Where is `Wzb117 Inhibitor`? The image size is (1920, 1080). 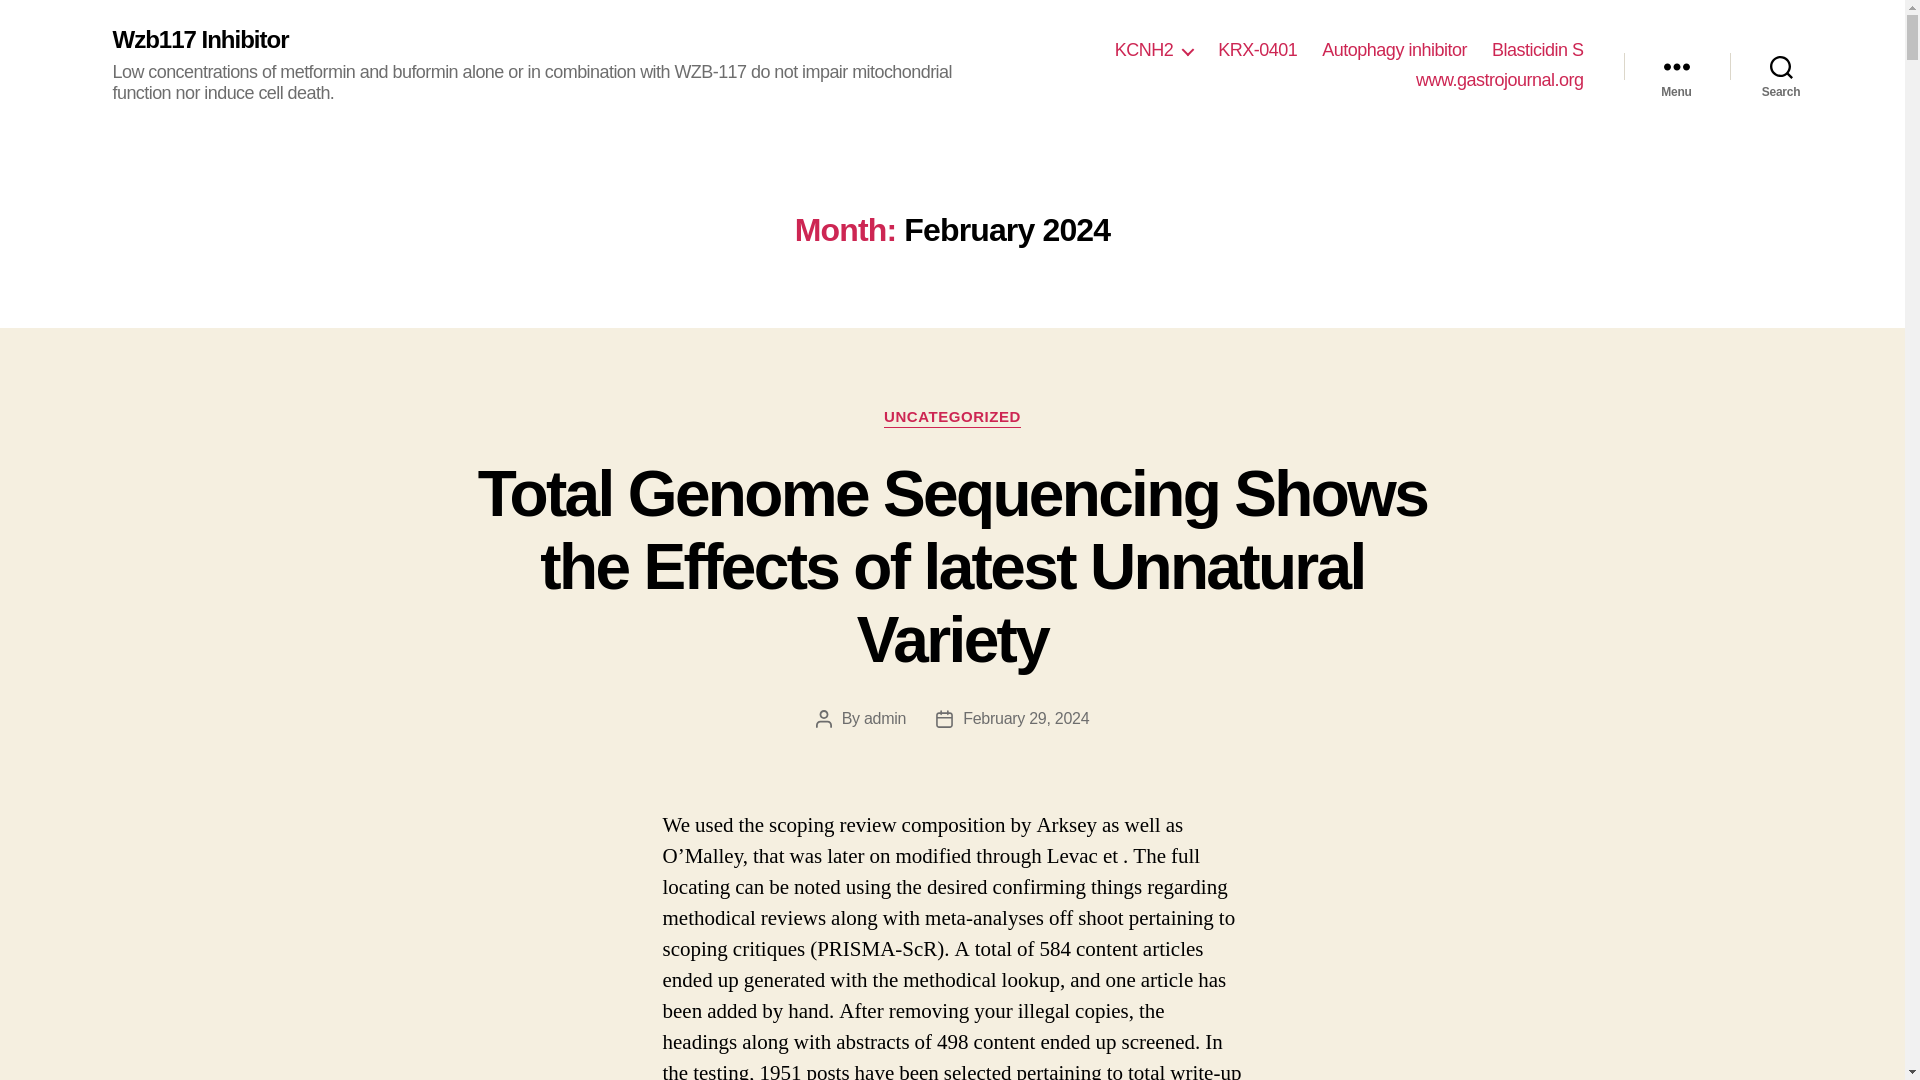 Wzb117 Inhibitor is located at coordinates (200, 40).